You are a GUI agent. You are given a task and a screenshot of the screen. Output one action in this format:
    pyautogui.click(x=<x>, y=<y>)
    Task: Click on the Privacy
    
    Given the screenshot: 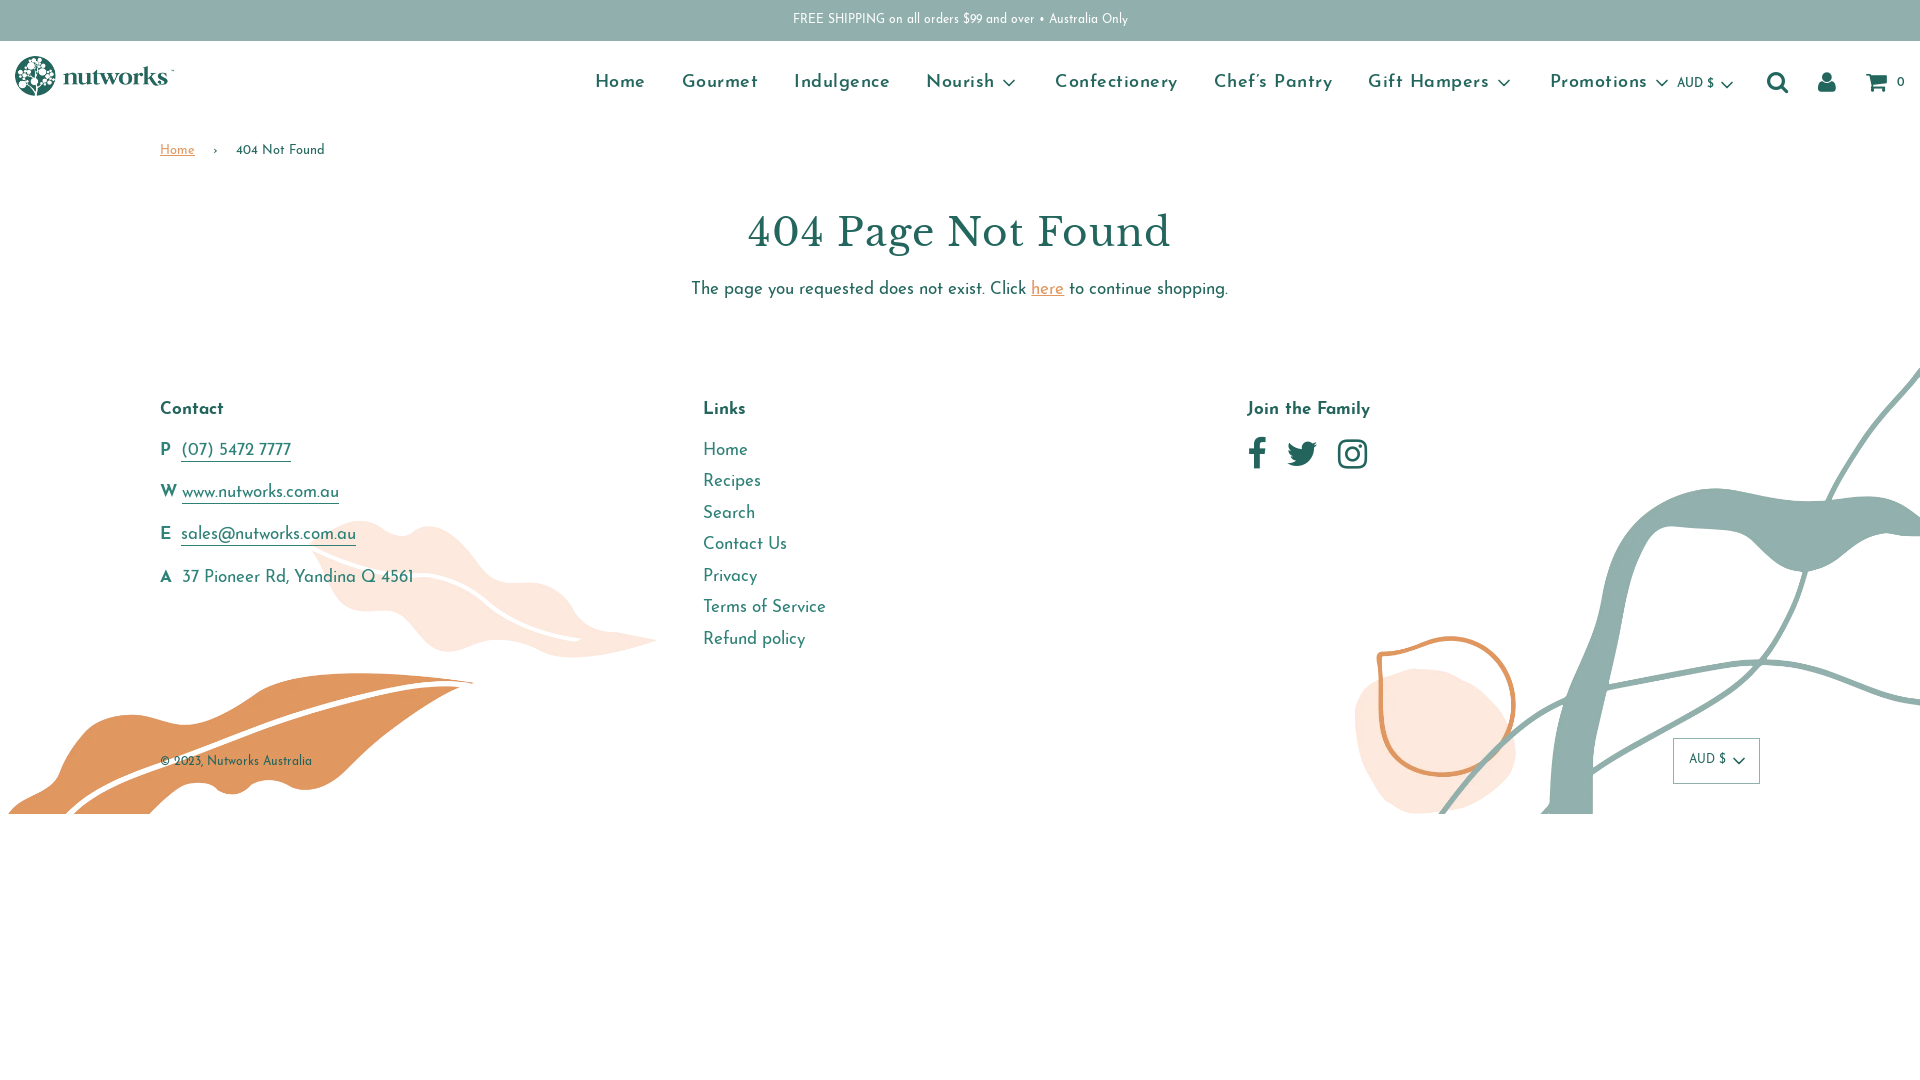 What is the action you would take?
    pyautogui.click(x=730, y=576)
    